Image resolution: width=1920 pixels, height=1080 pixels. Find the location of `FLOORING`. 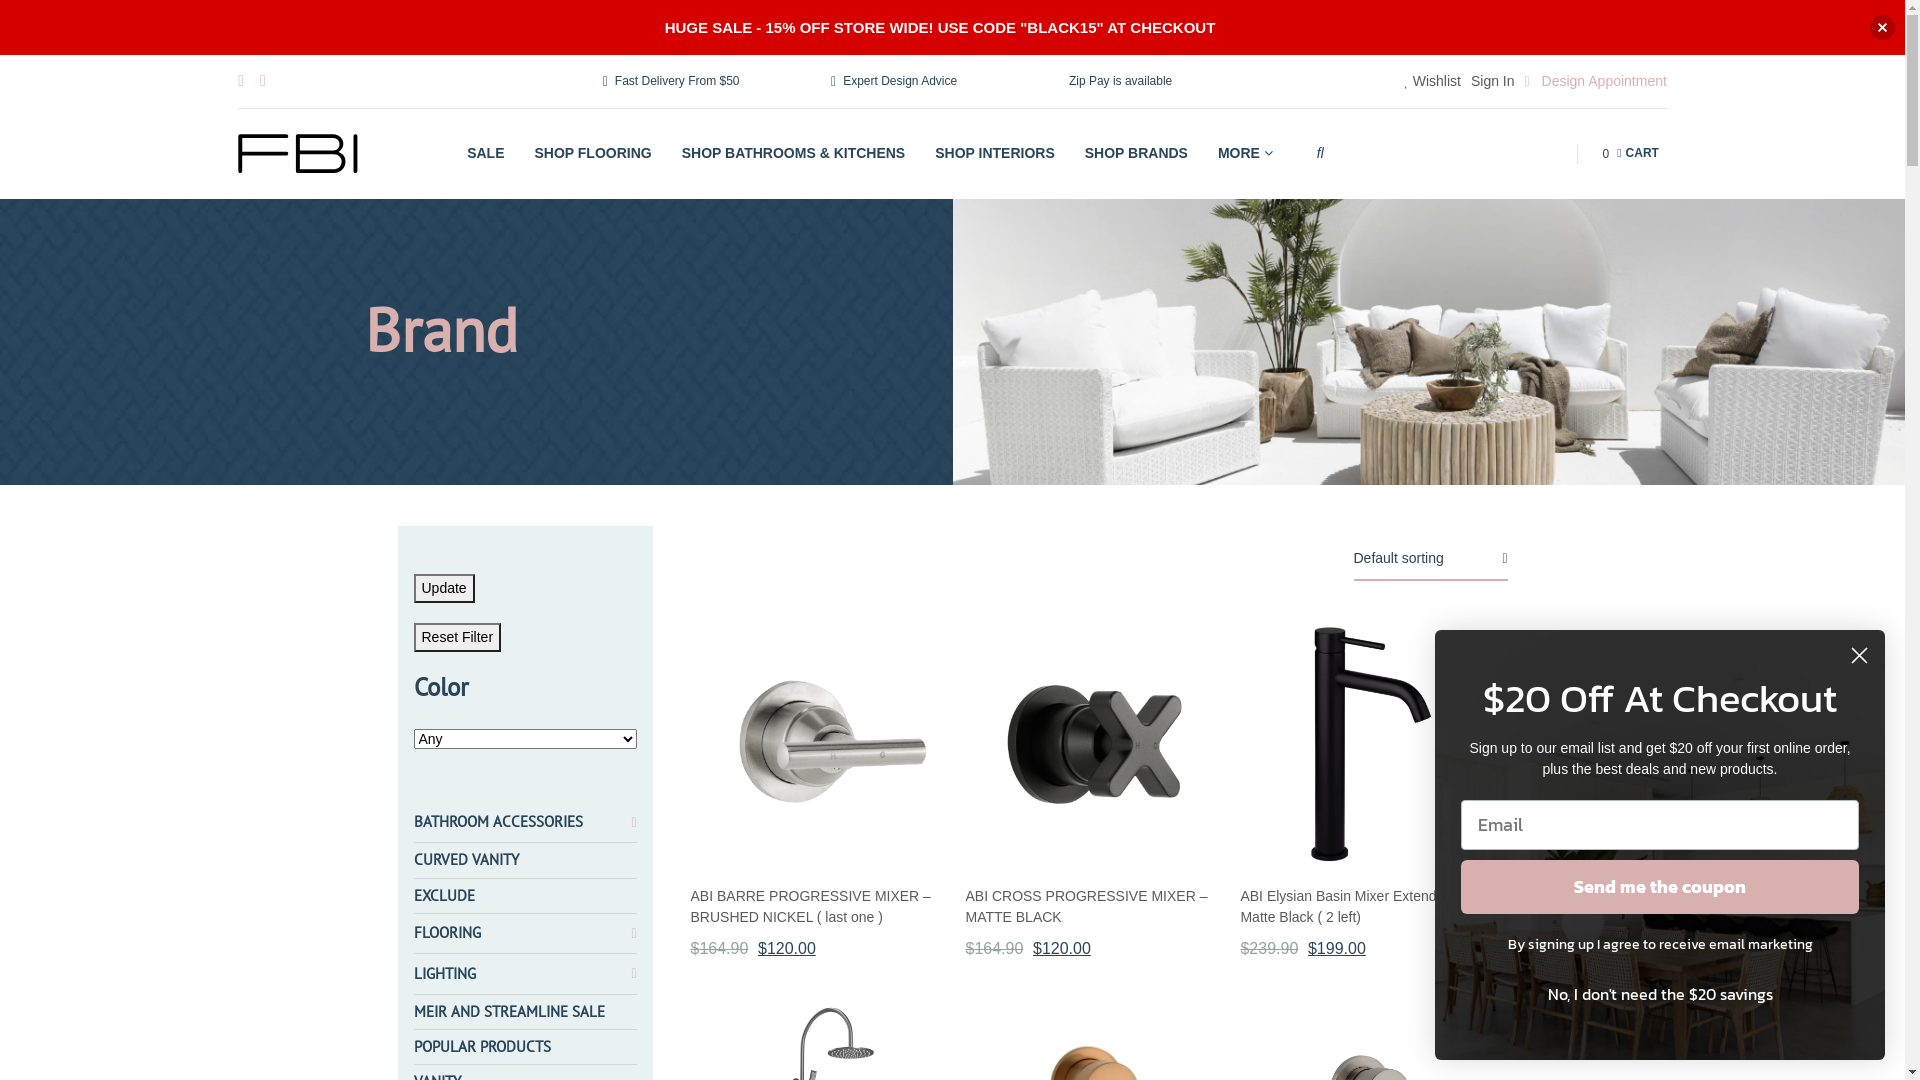

FLOORING is located at coordinates (448, 933).